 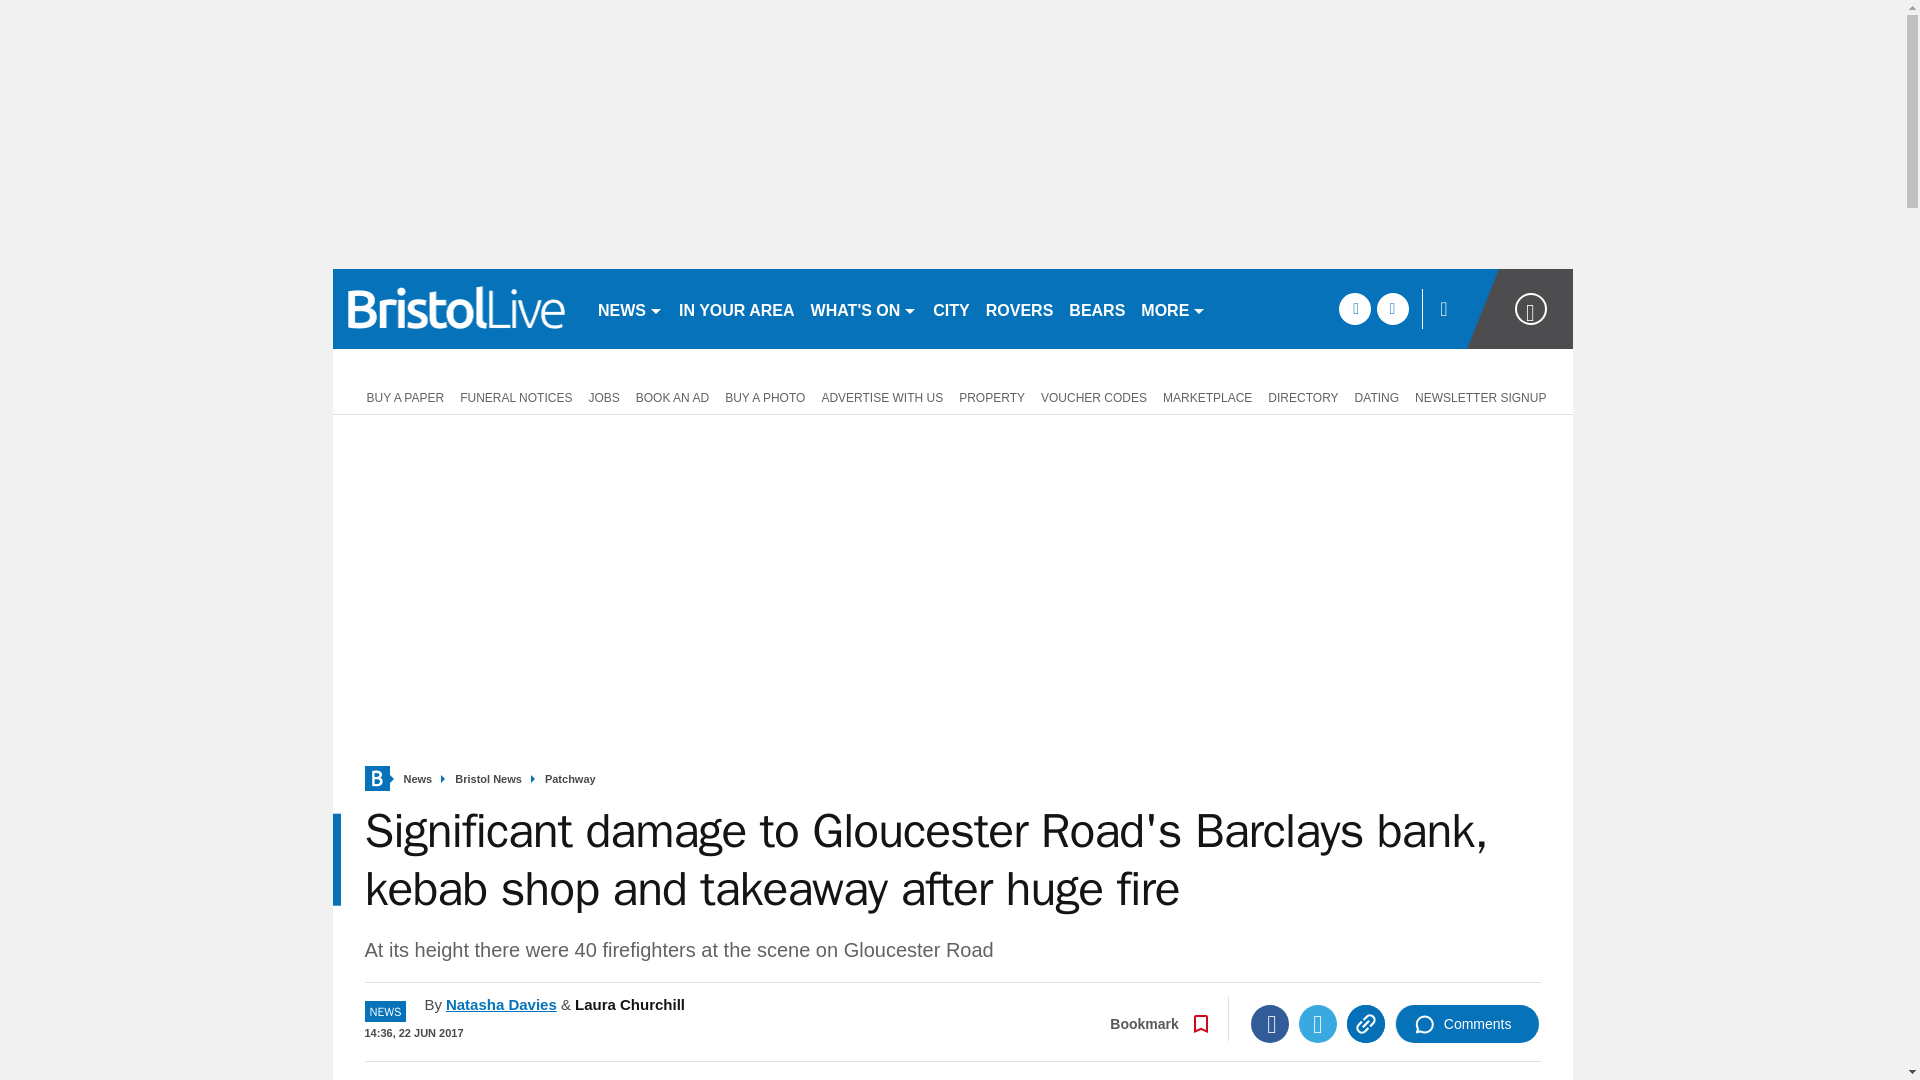 I want to click on BEARS, so click(x=1096, y=308).